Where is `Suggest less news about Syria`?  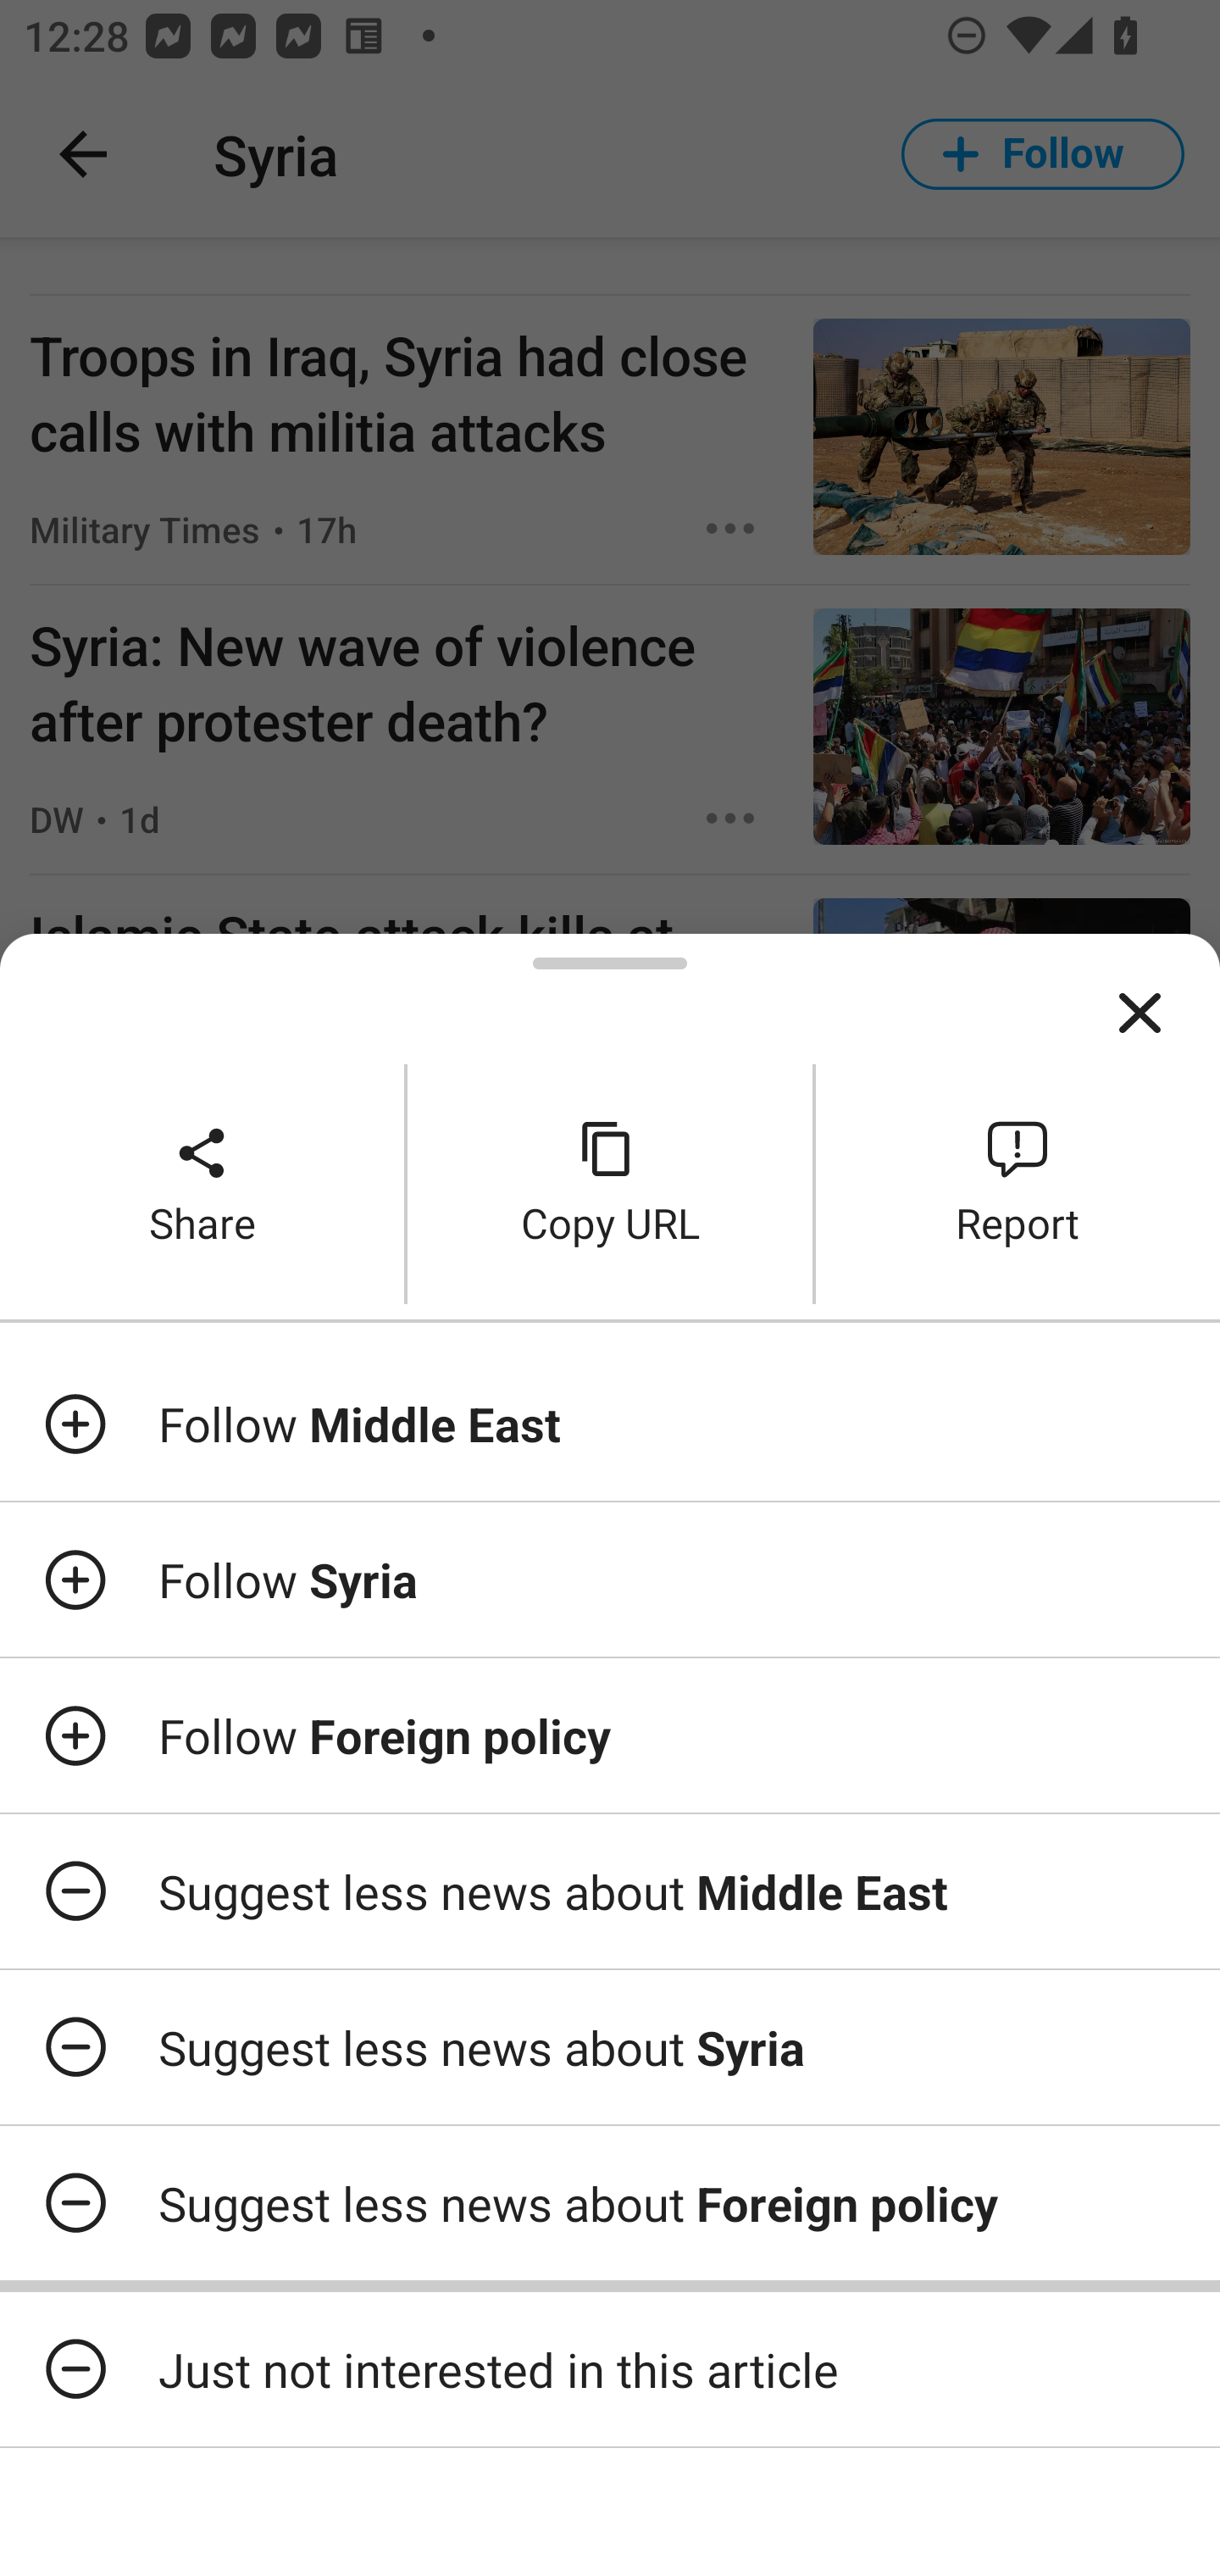
Suggest less news about Syria is located at coordinates (610, 2047).